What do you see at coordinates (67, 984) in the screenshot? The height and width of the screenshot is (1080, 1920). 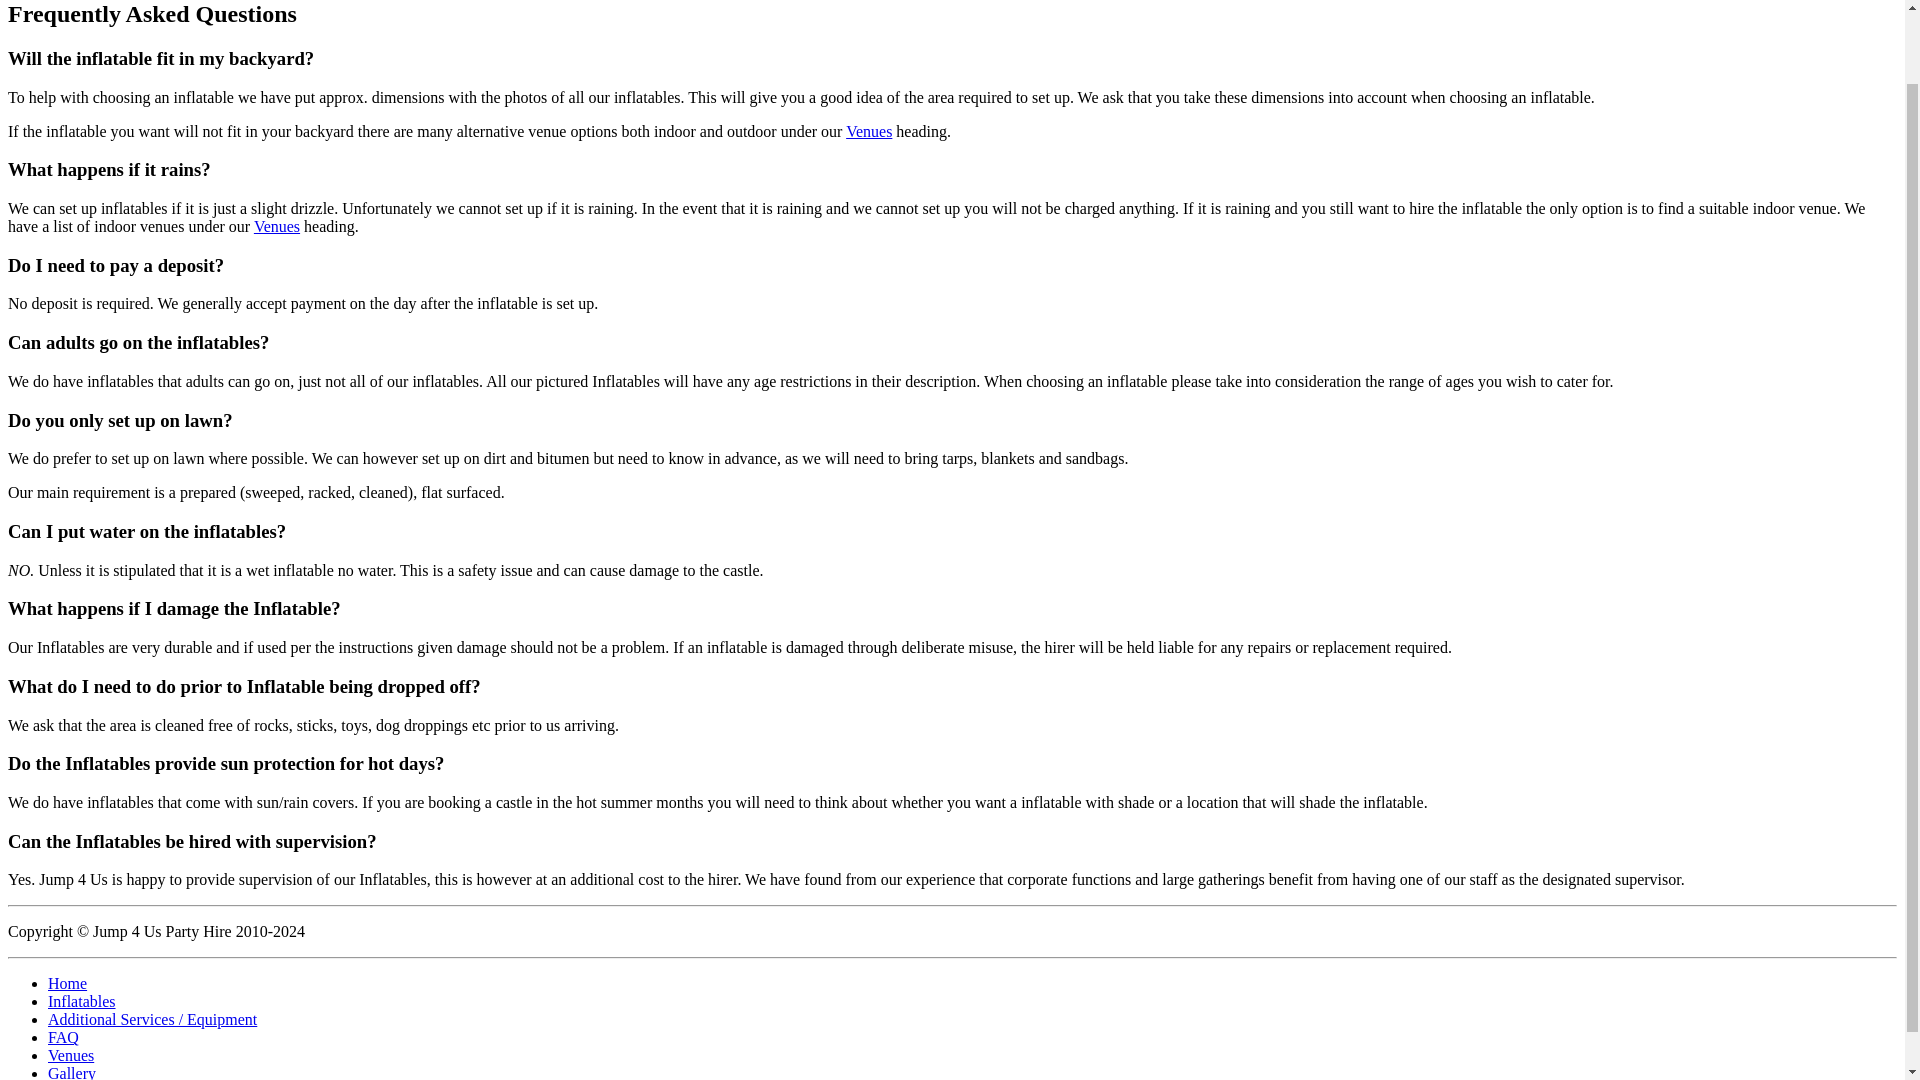 I see `Home` at bounding box center [67, 984].